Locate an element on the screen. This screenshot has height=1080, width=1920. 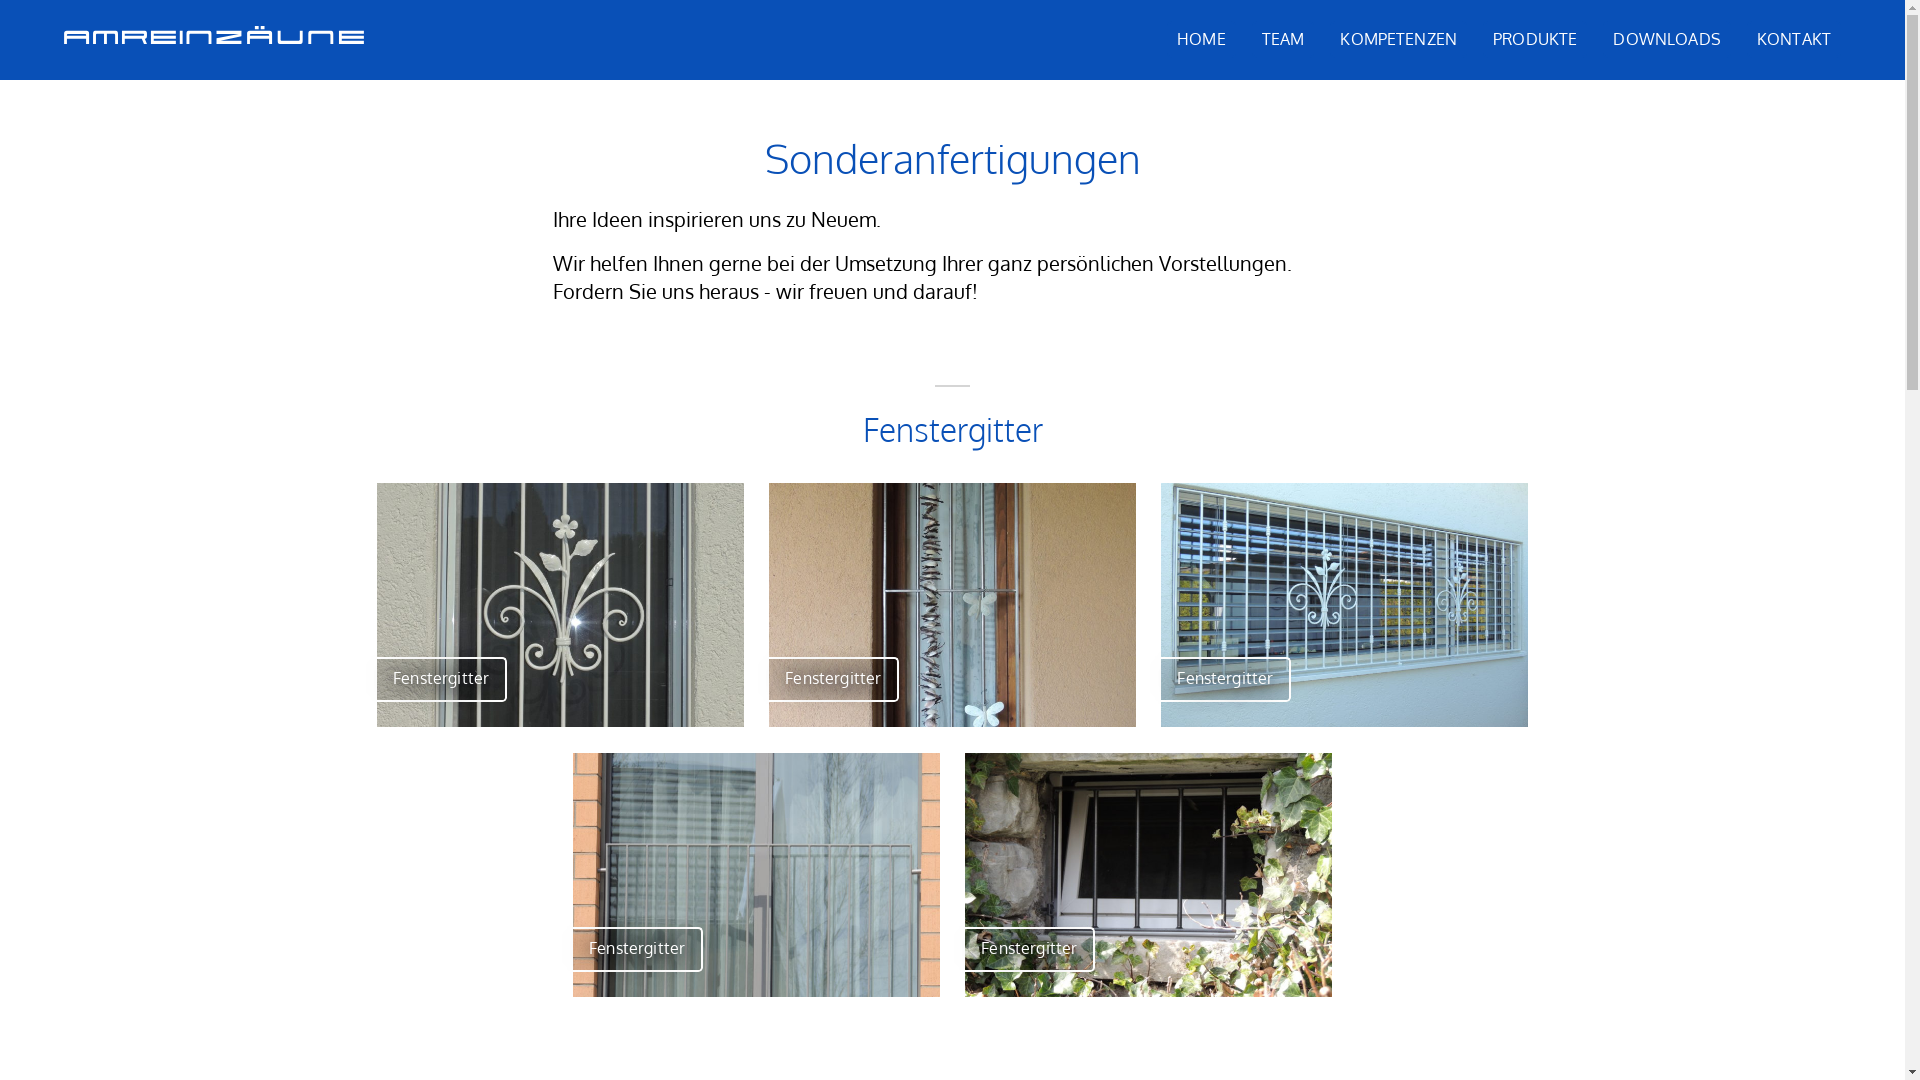
Fenstergitter is located at coordinates (1344, 605).